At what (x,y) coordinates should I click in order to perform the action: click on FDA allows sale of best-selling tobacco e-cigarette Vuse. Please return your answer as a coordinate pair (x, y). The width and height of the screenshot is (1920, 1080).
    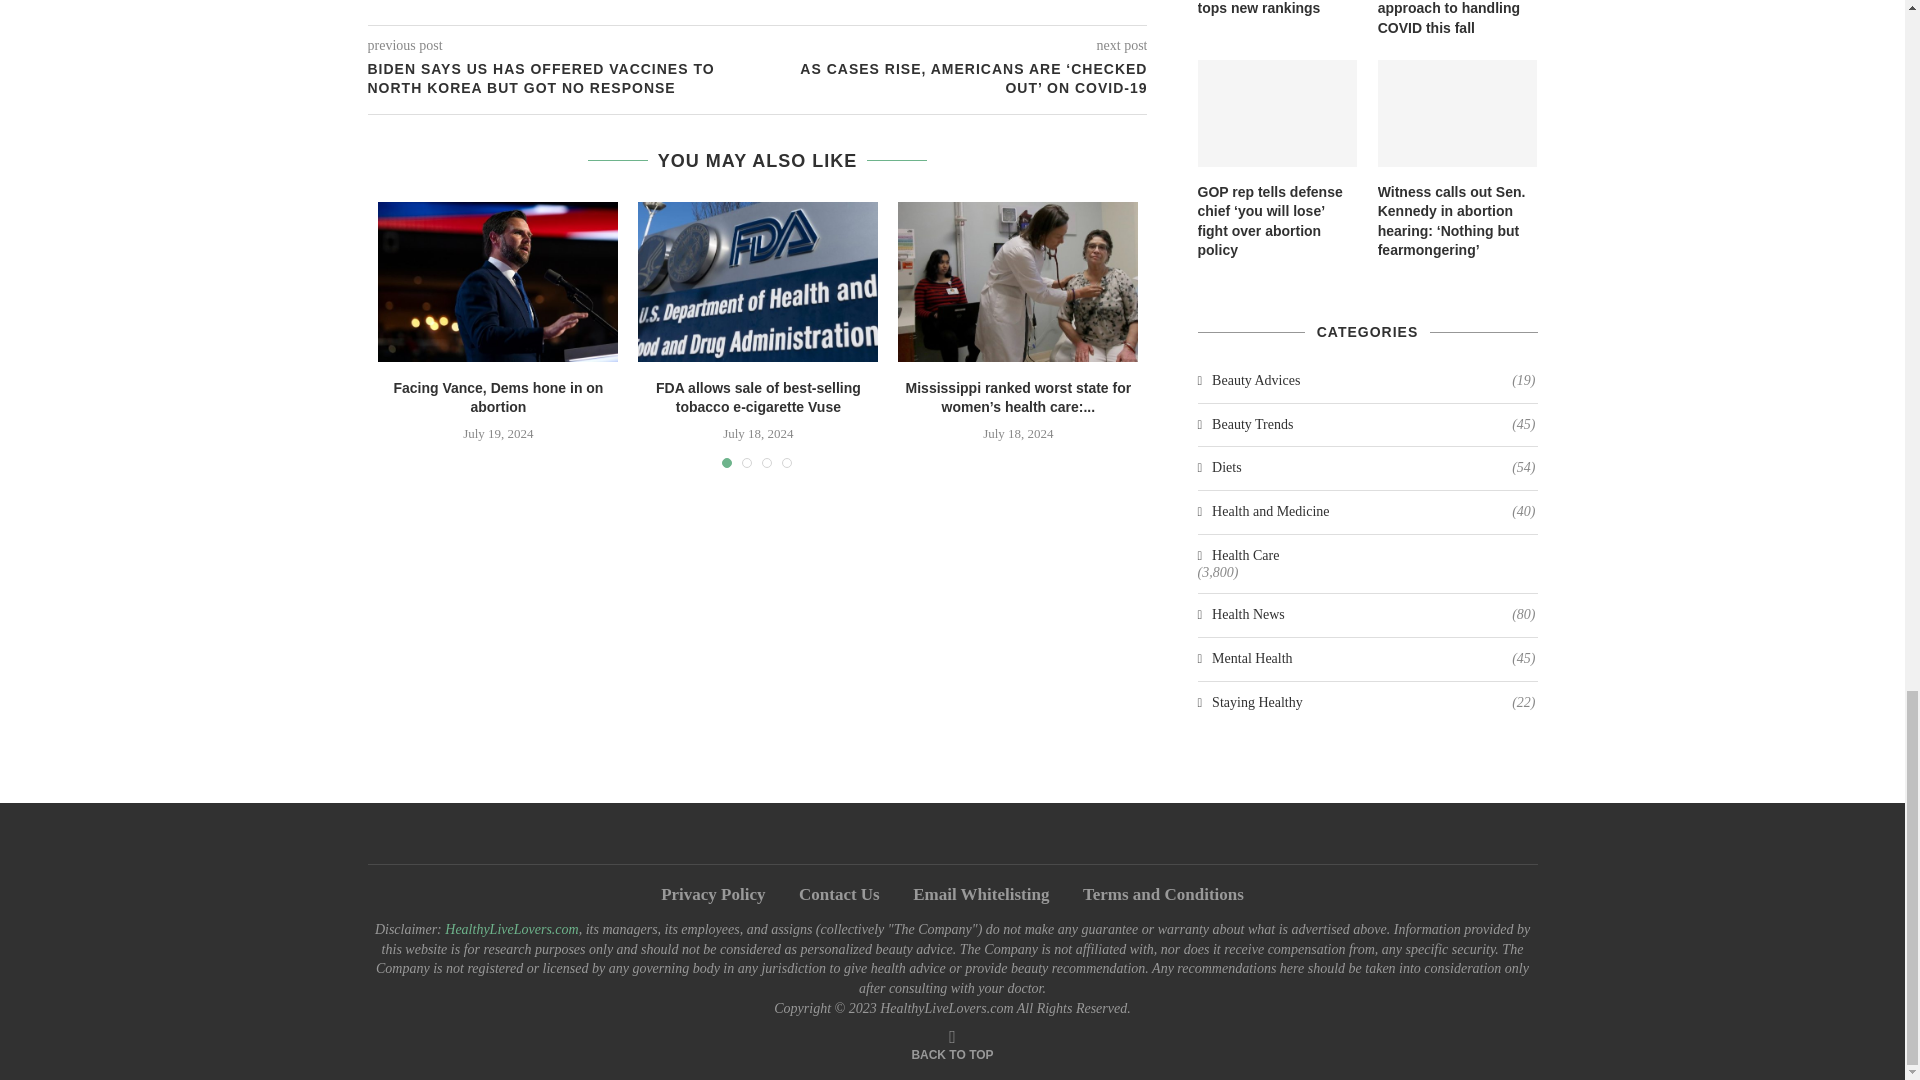
    Looking at the image, I should click on (758, 398).